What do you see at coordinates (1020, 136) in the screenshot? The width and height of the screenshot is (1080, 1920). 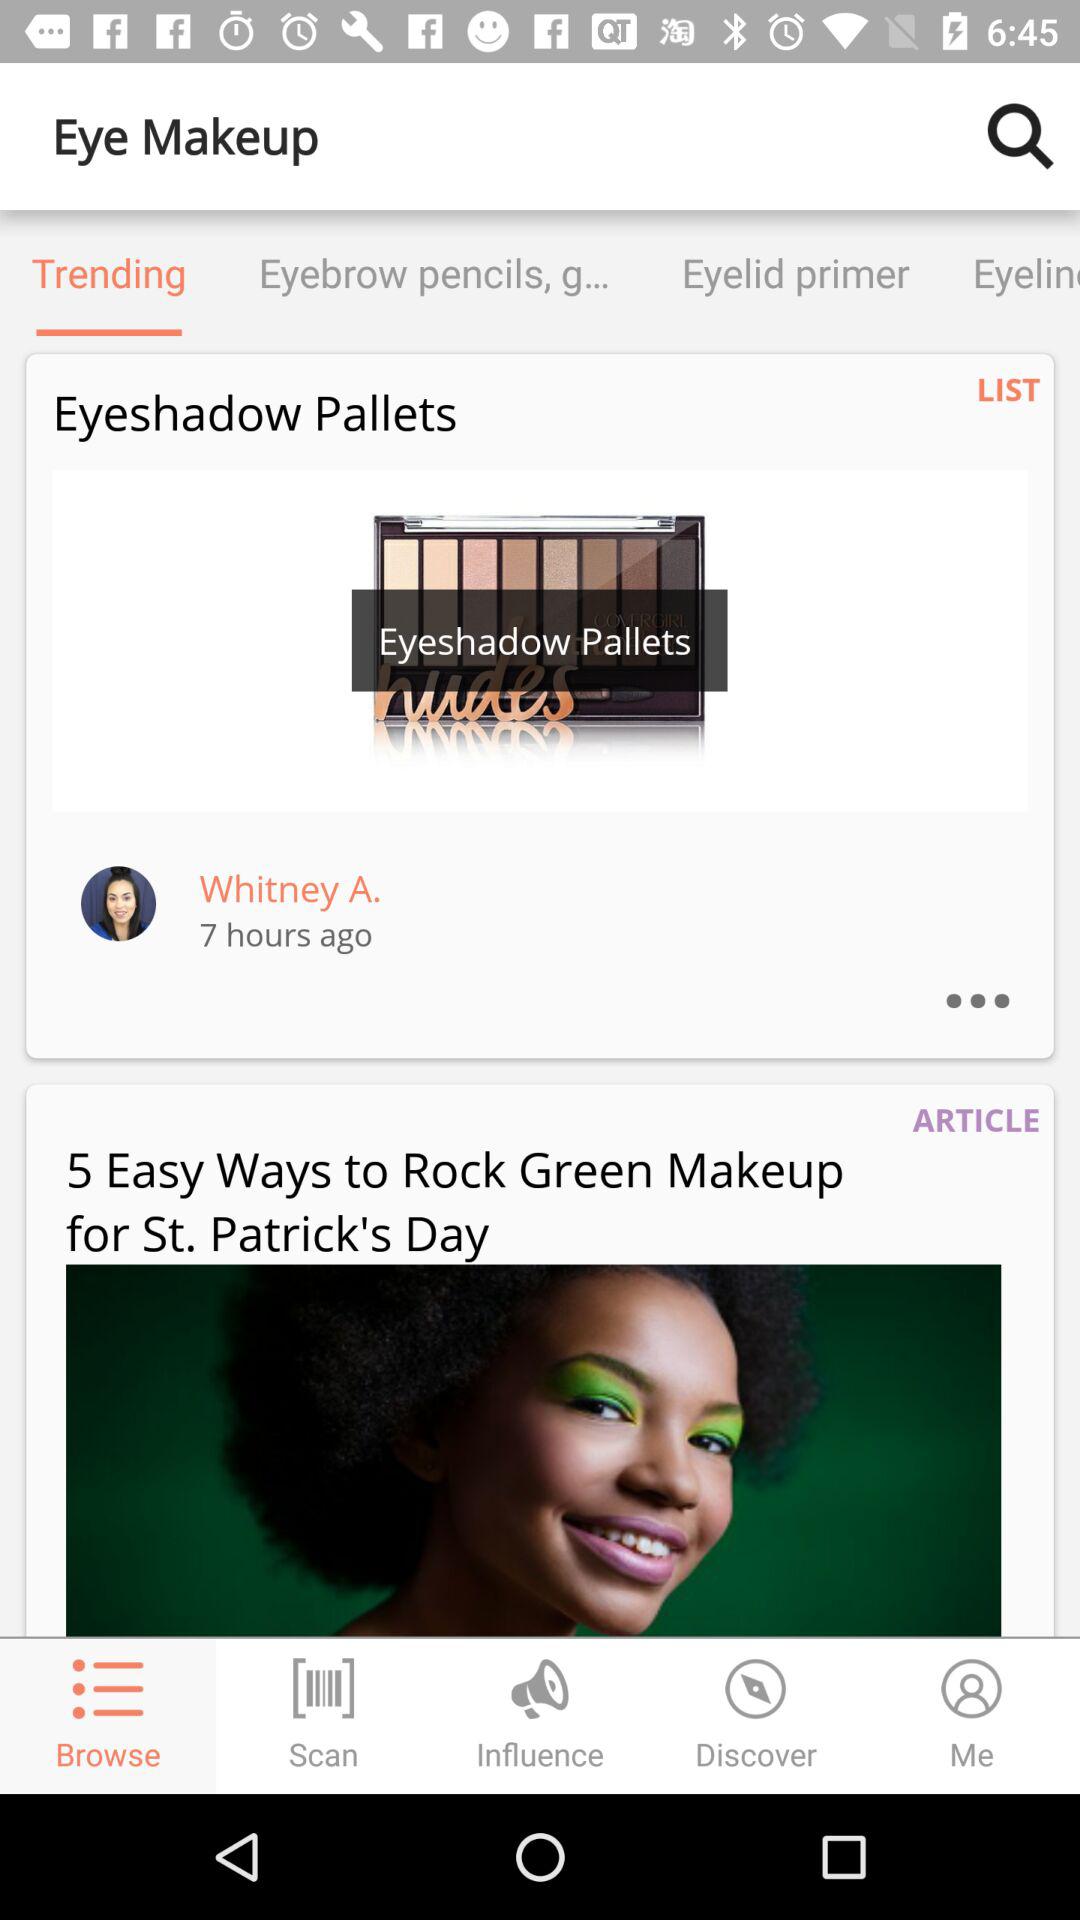 I see `search` at bounding box center [1020, 136].